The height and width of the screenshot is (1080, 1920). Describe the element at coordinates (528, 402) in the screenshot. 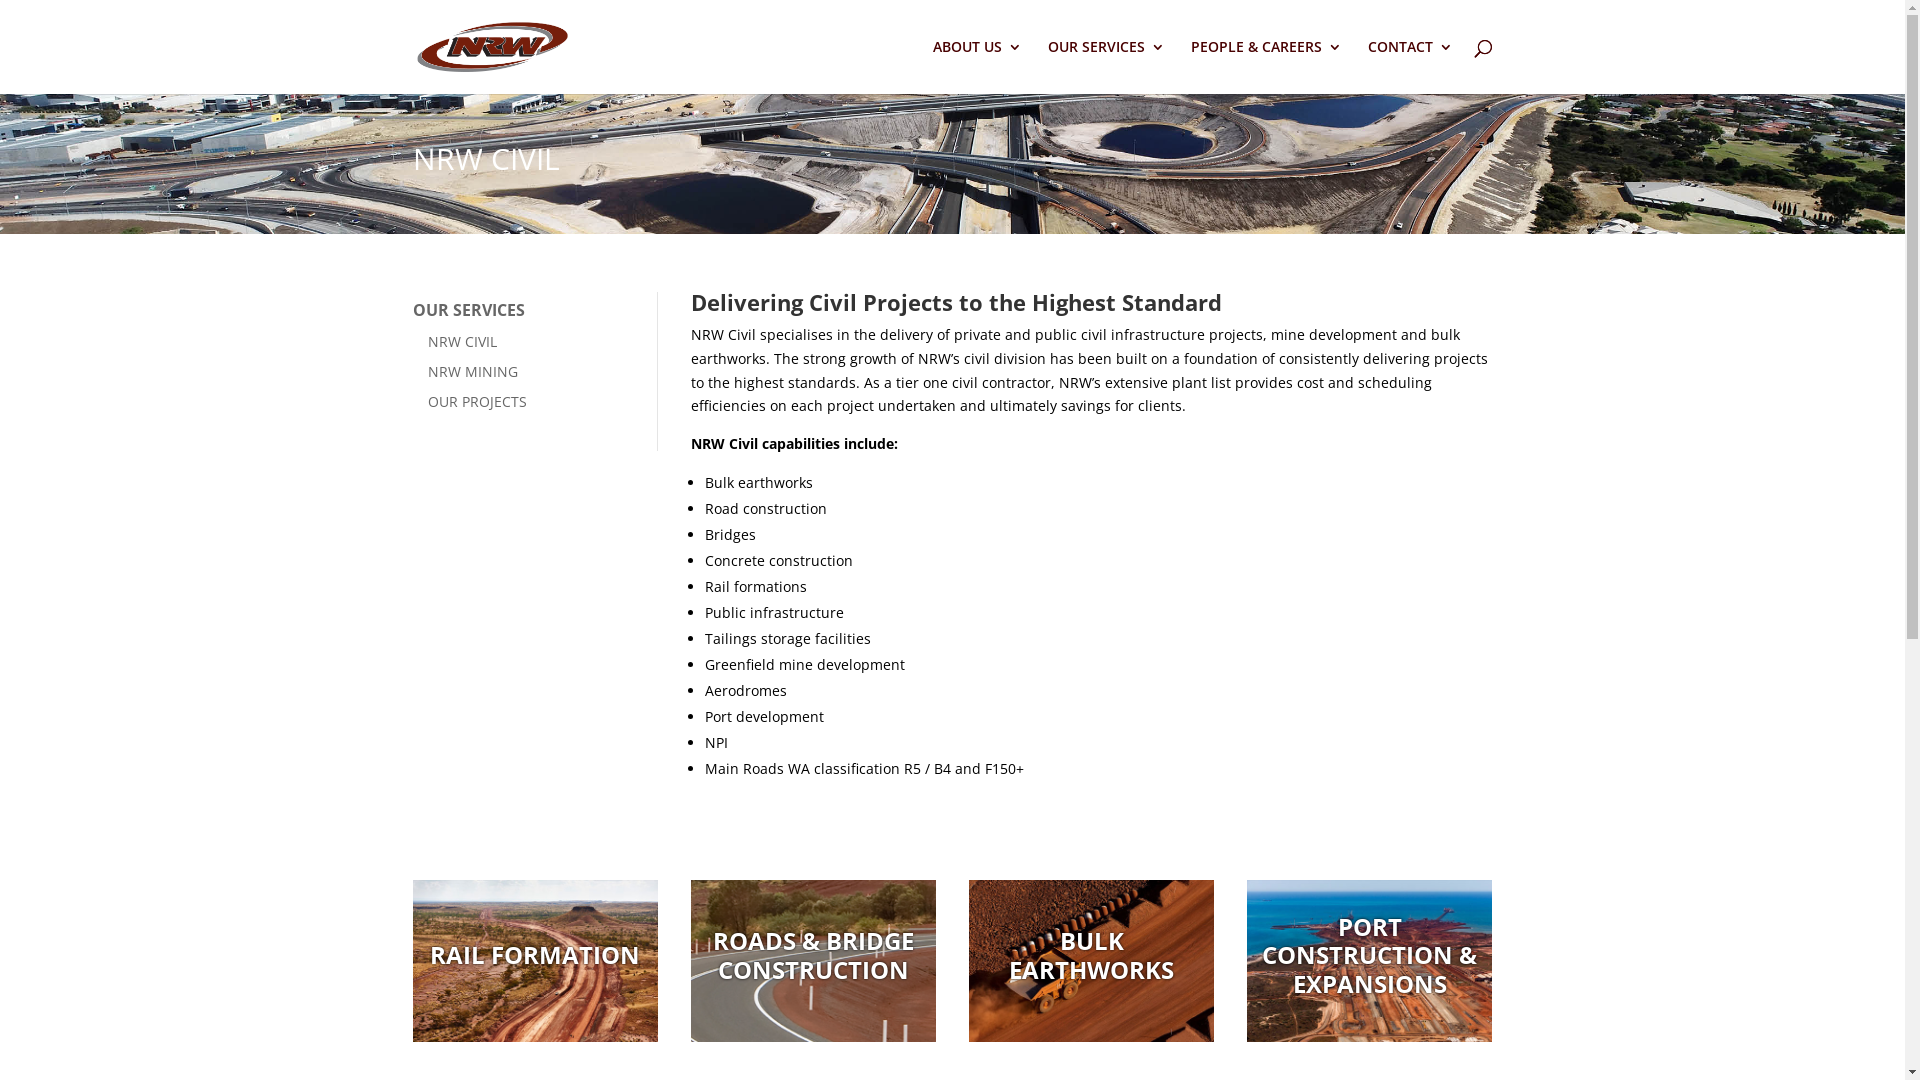

I see `OUR PROJECTS` at that location.